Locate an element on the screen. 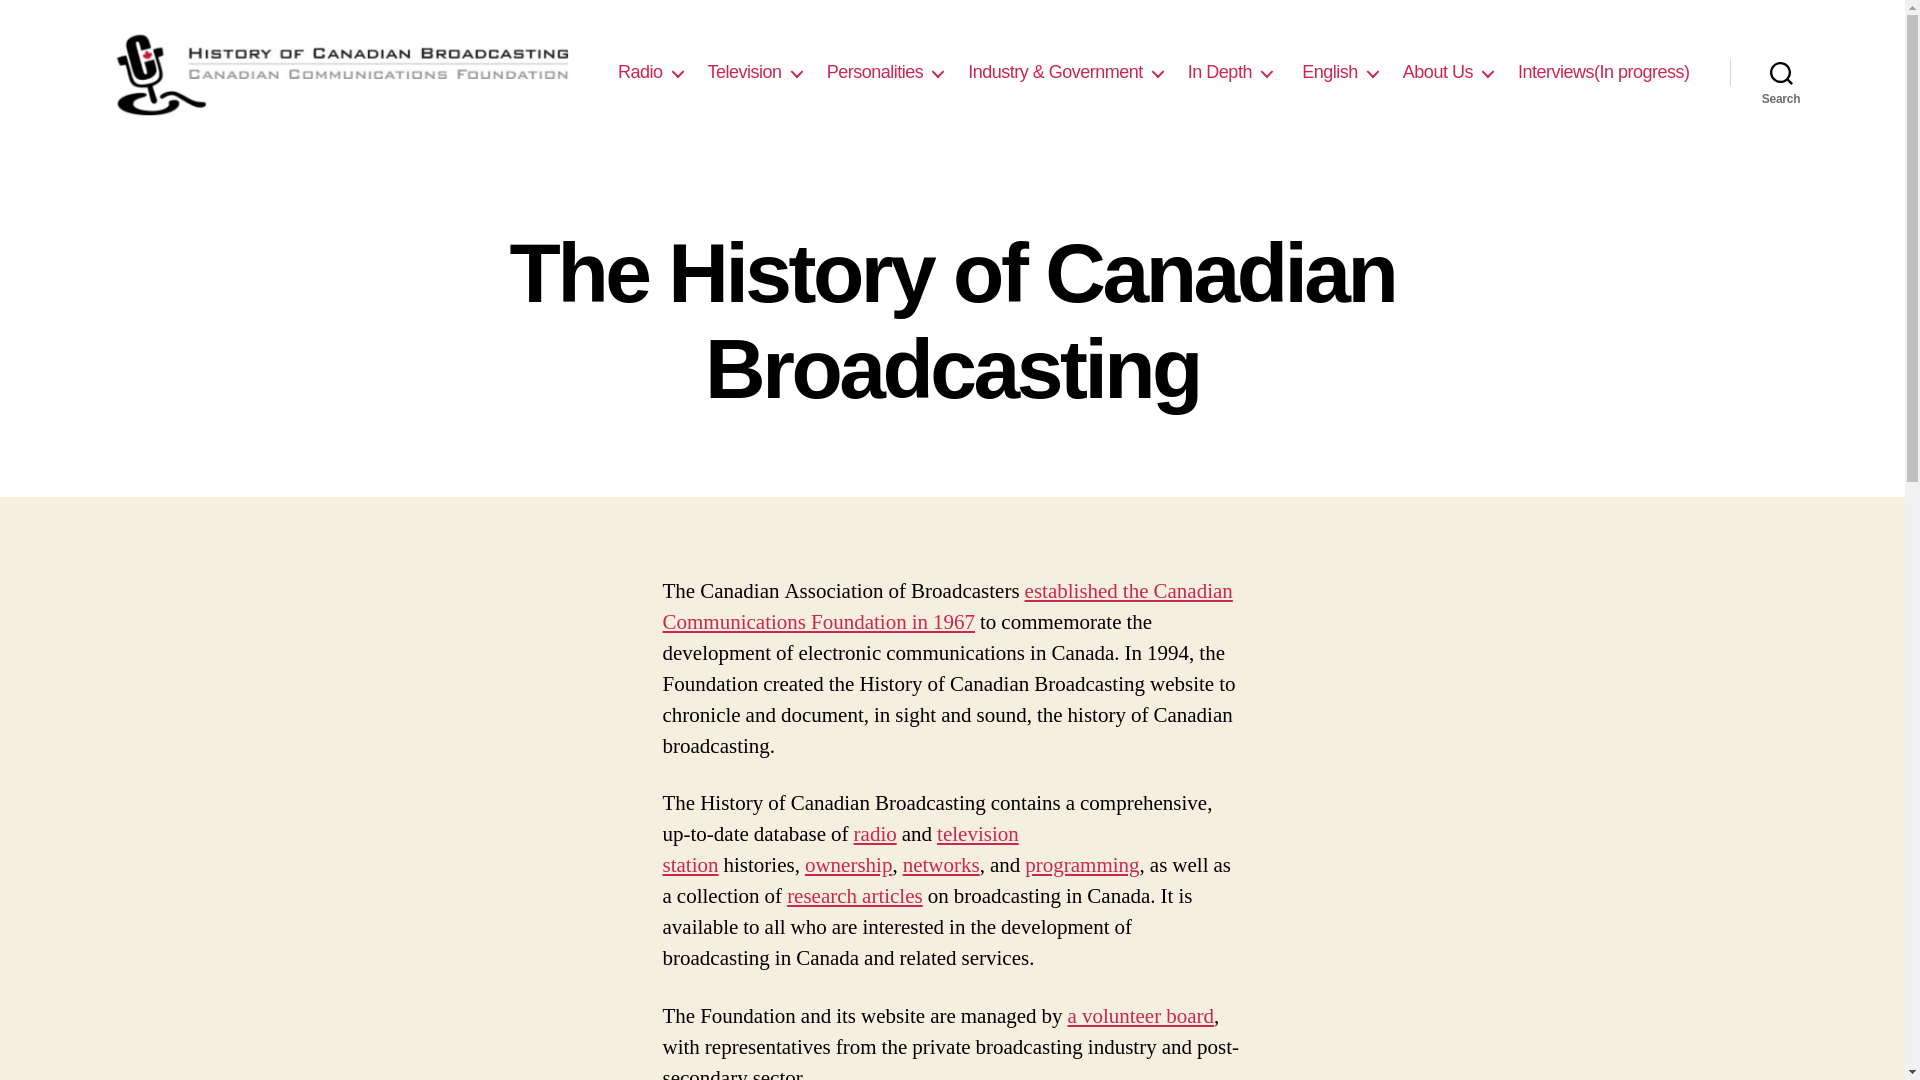  English is located at coordinates (1338, 72).